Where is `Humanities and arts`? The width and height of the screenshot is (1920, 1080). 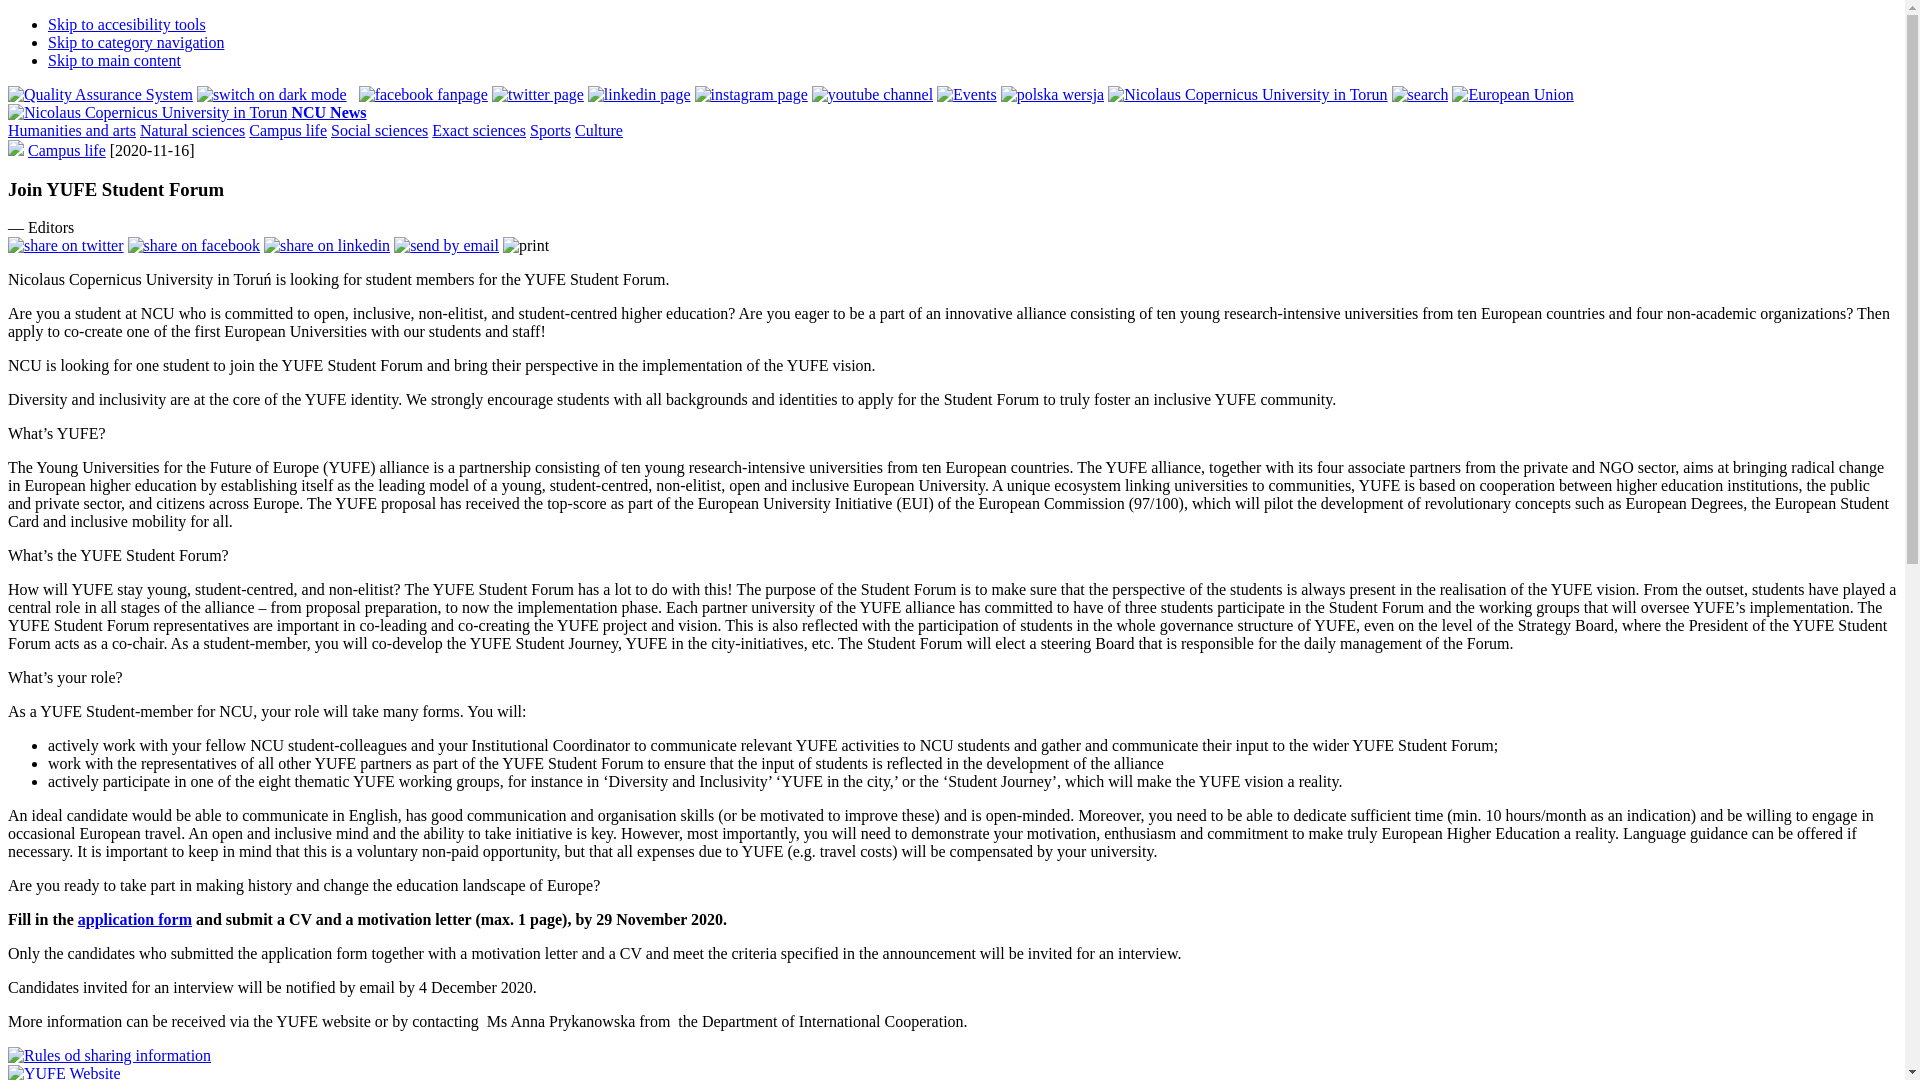 Humanities and arts is located at coordinates (72, 130).